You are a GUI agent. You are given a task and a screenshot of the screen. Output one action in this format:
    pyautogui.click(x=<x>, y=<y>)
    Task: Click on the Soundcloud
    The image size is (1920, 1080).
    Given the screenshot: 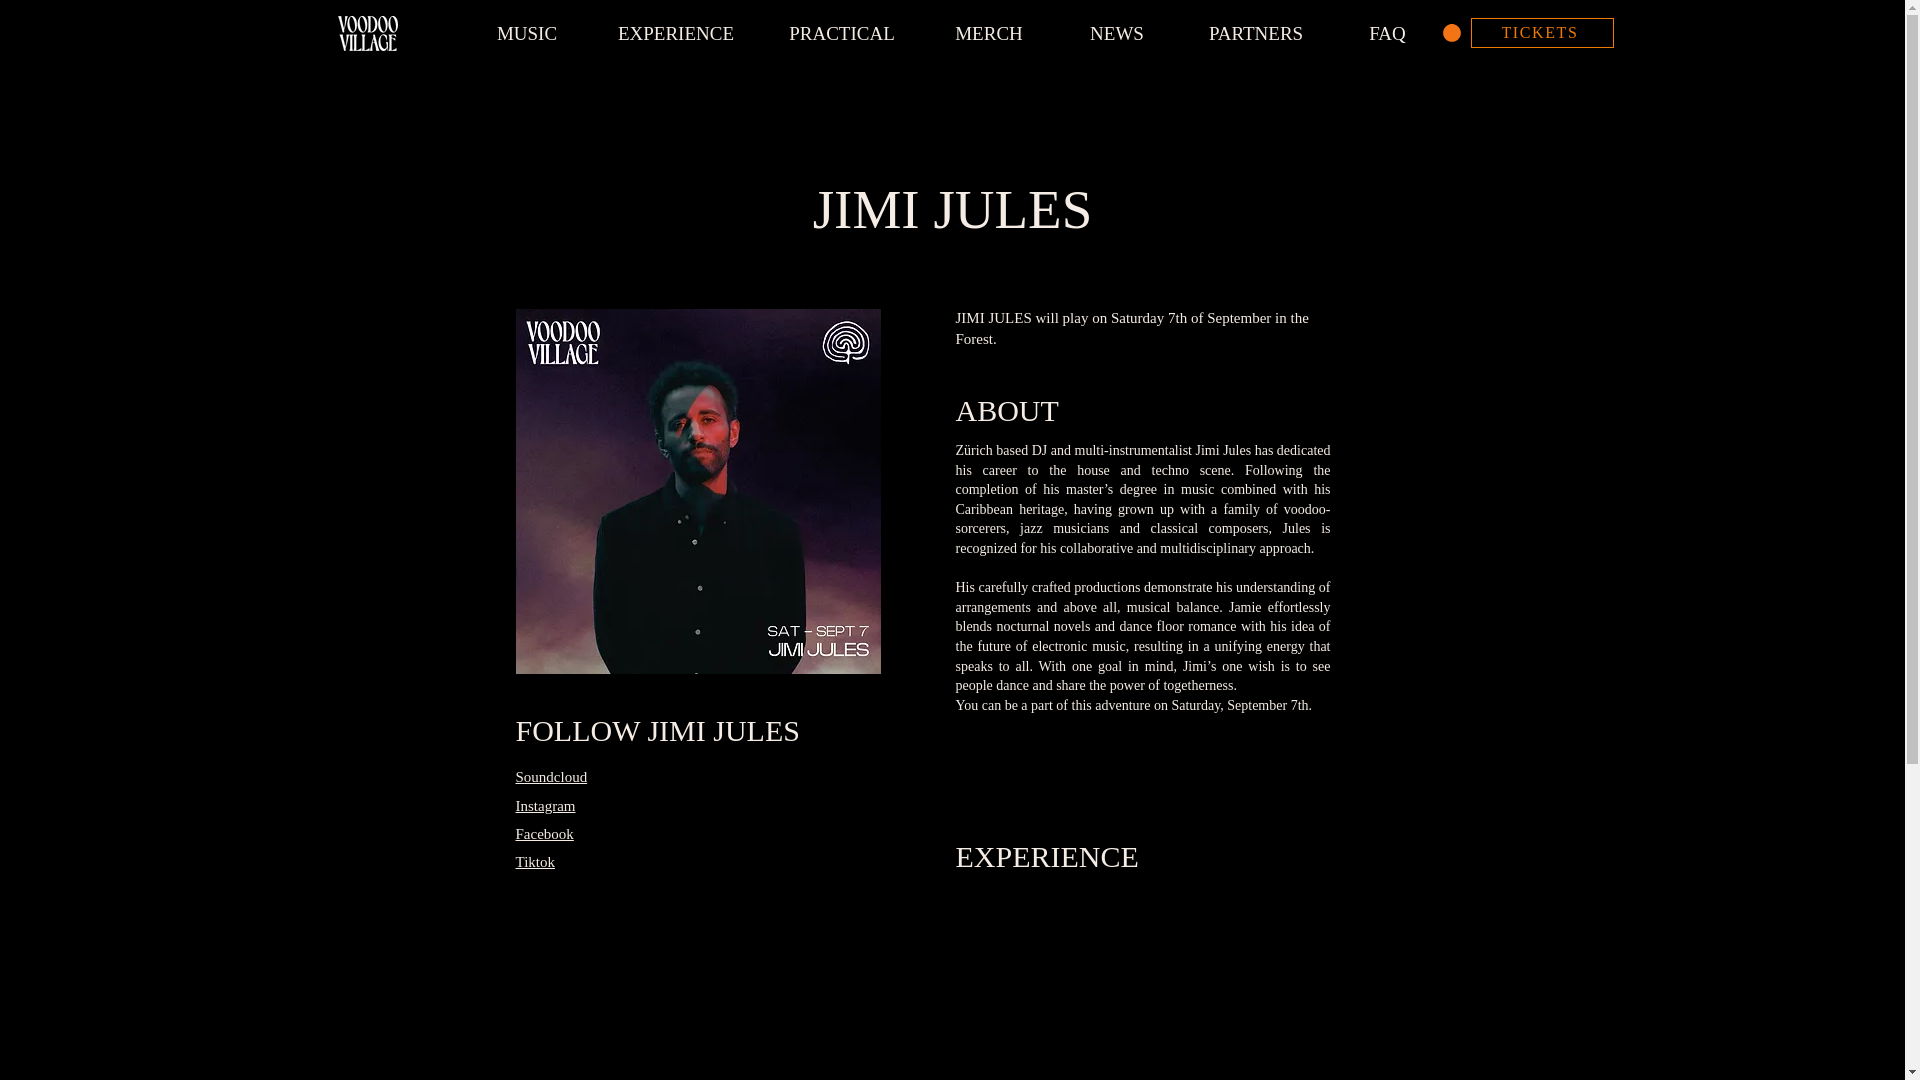 What is the action you would take?
    pyautogui.click(x=552, y=776)
    